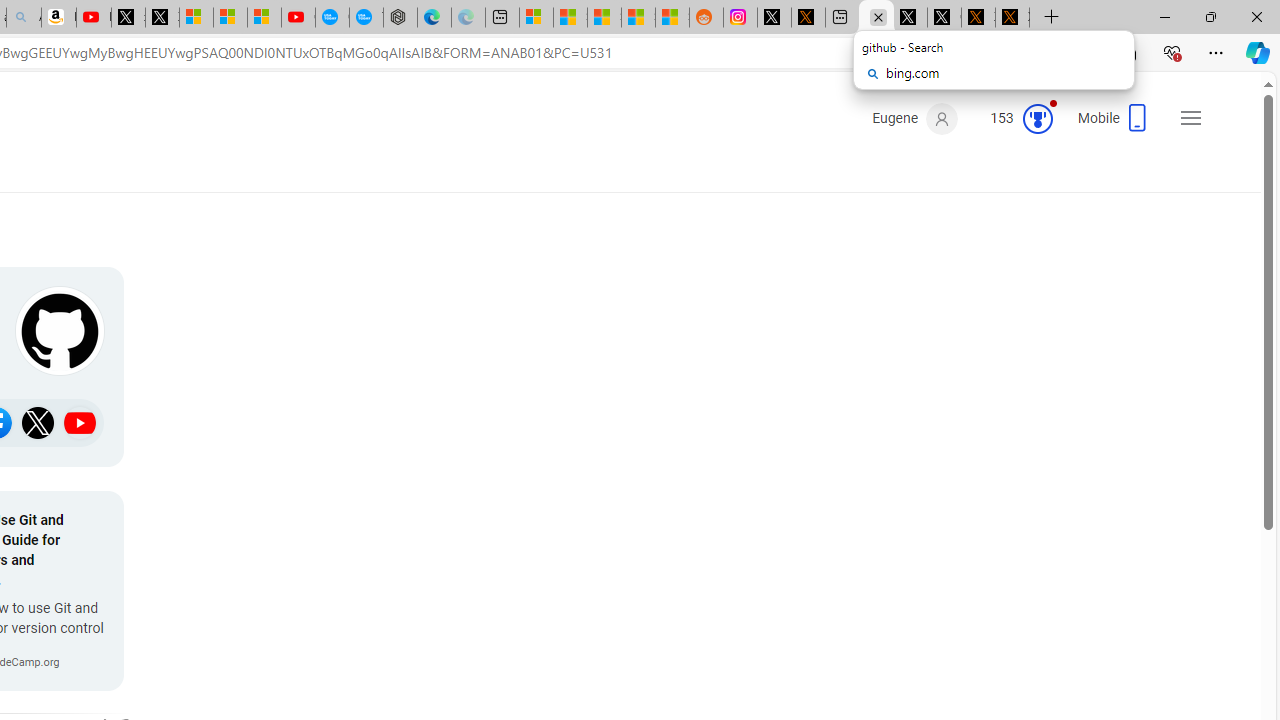 Image resolution: width=1280 pixels, height=720 pixels. I want to click on Opinion: Op-Ed and Commentary - USA TODAY, so click(332, 18).